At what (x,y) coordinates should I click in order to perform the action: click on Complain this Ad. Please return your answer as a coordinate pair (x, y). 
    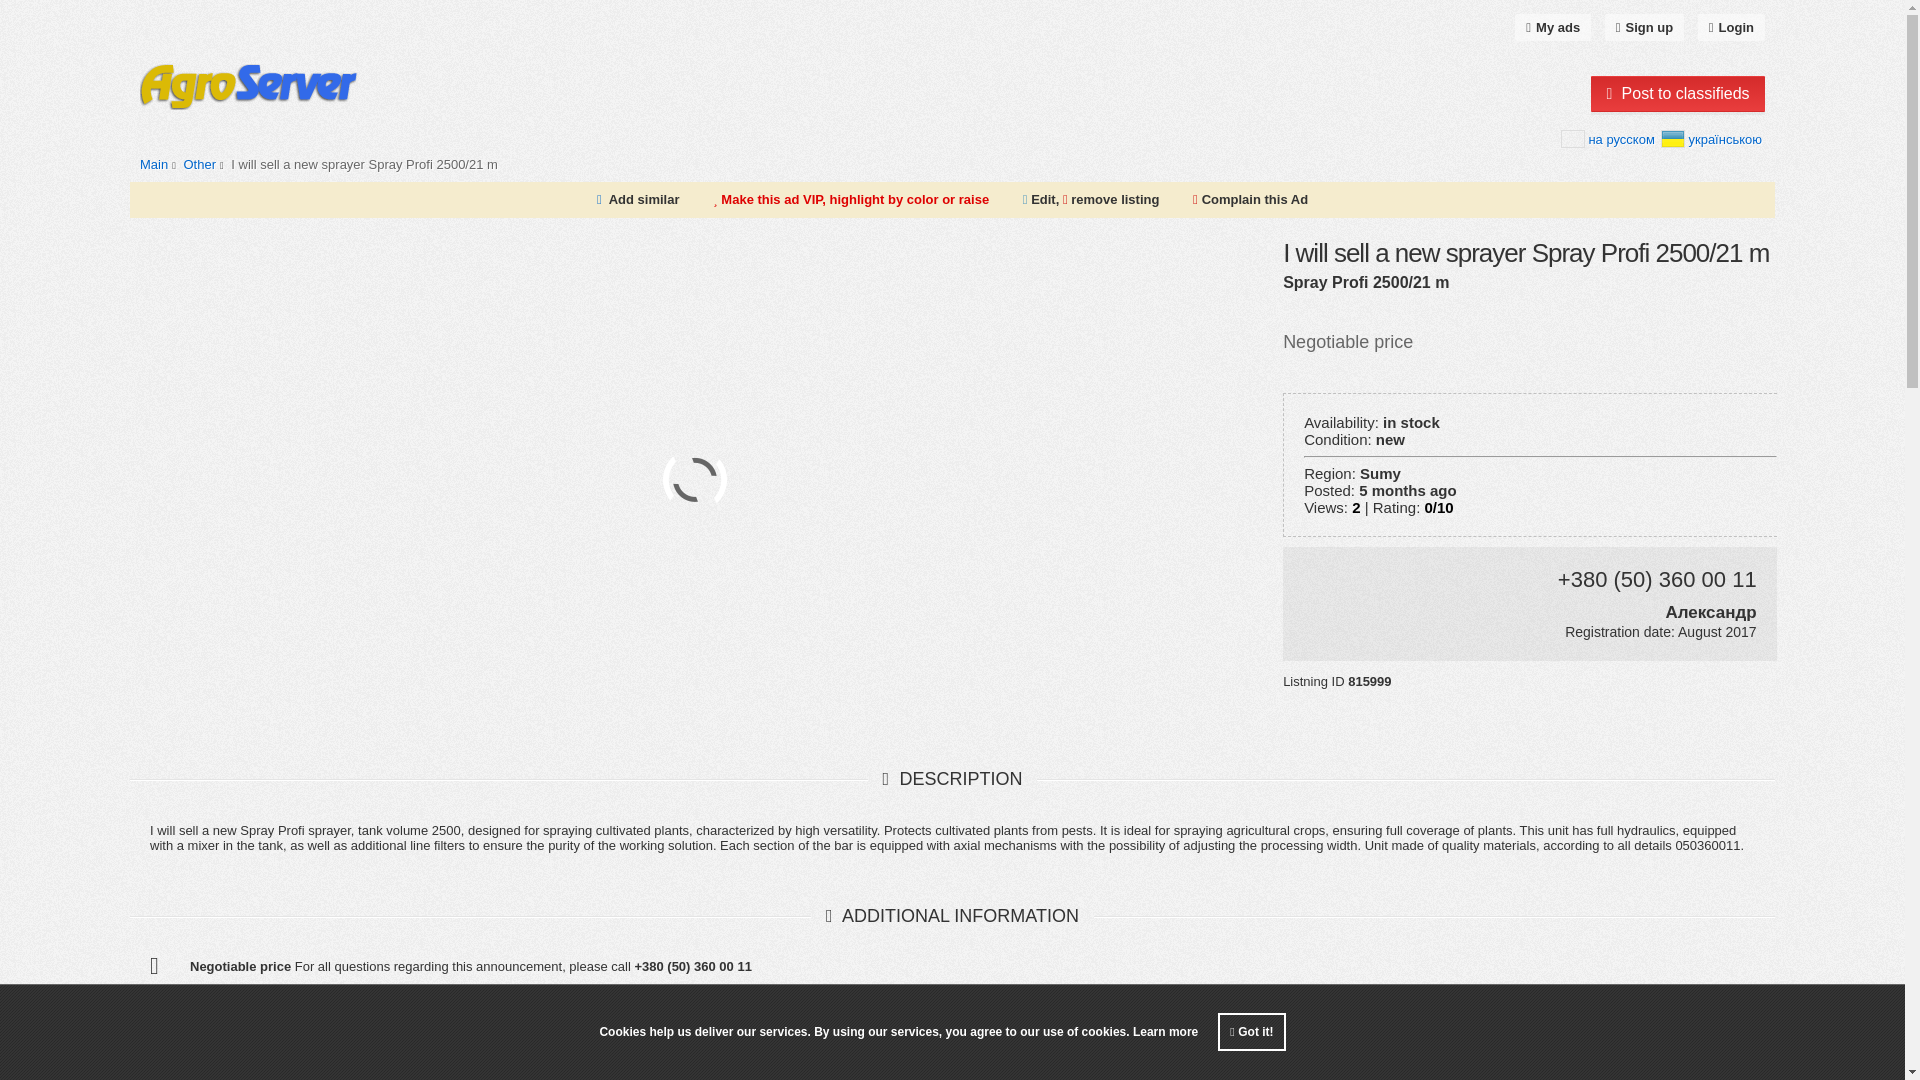
    Looking at the image, I should click on (1250, 200).